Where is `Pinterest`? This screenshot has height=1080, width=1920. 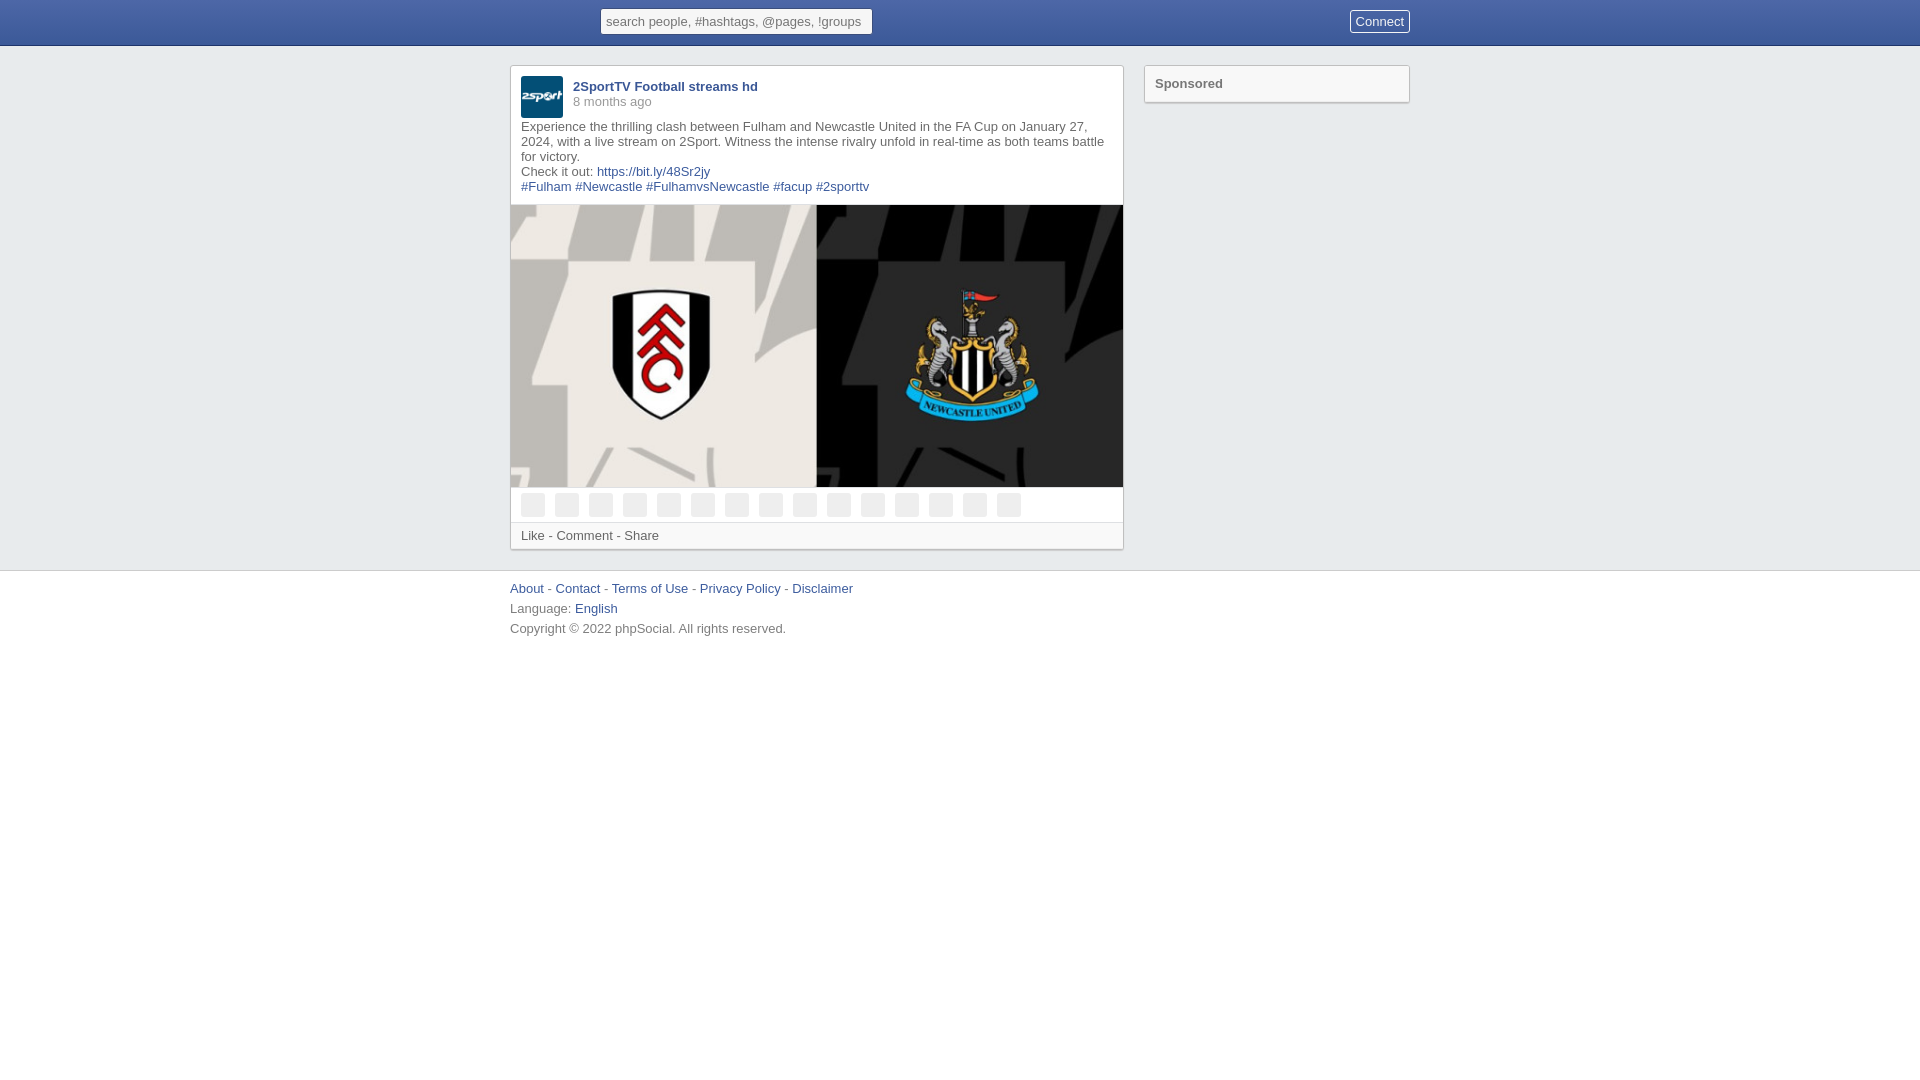 Pinterest is located at coordinates (600, 504).